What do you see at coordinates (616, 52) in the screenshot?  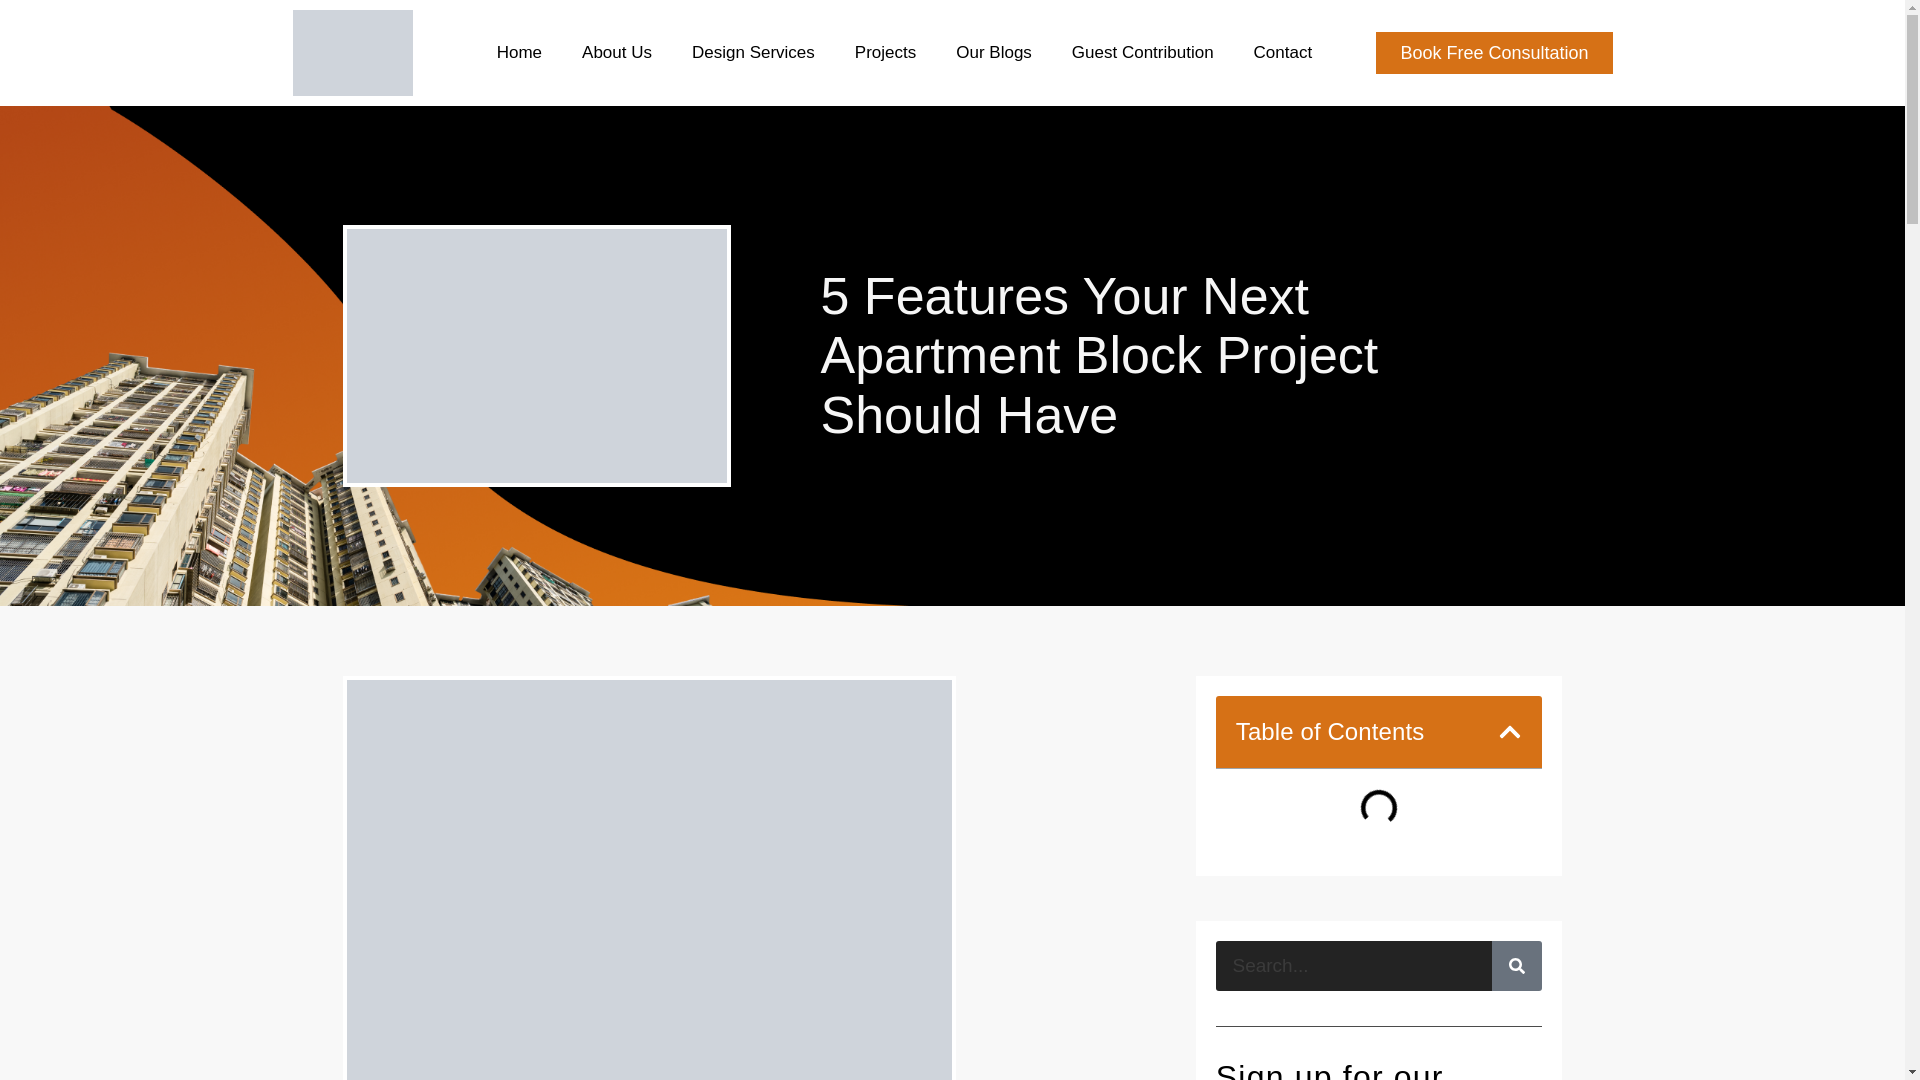 I see `About Us` at bounding box center [616, 52].